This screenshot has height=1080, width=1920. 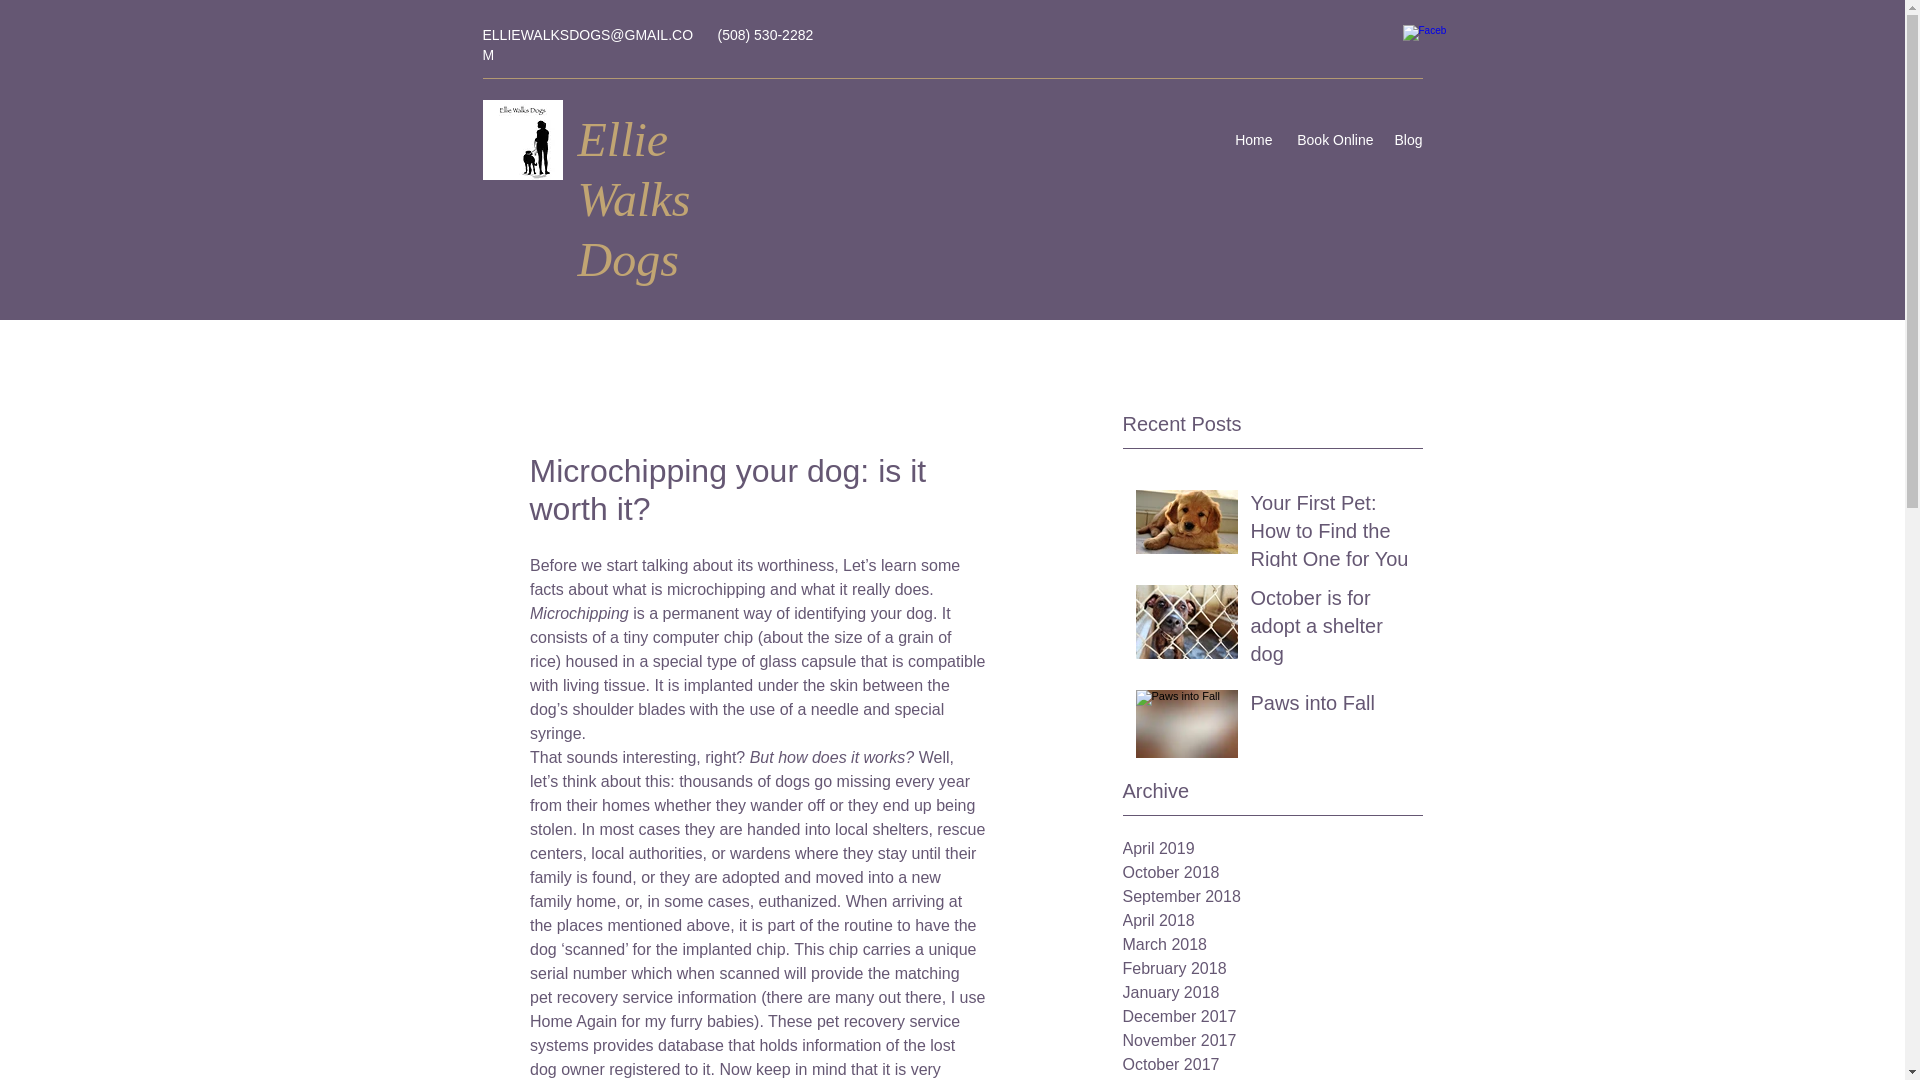 I want to click on Blog, so click(x=1408, y=140).